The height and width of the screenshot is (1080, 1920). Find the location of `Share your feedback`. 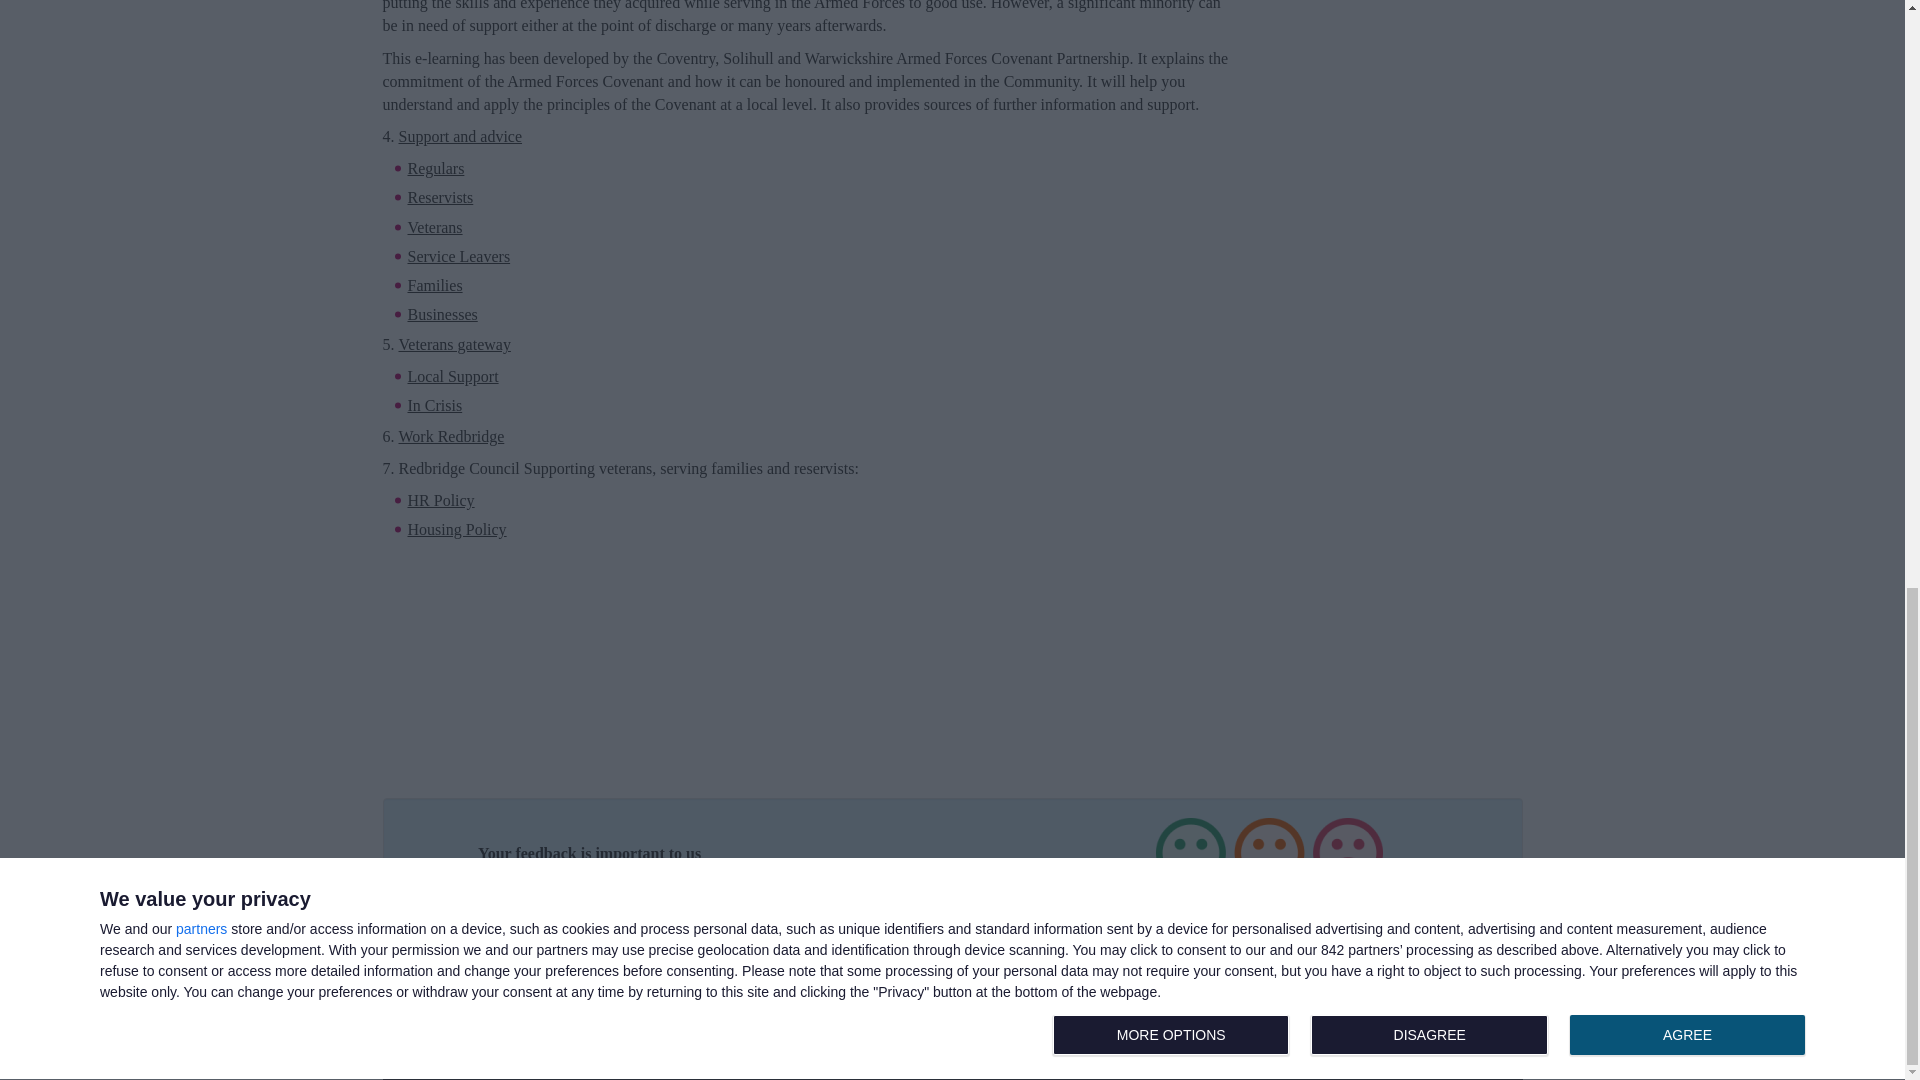

Share your feedback is located at coordinates (434, 405).